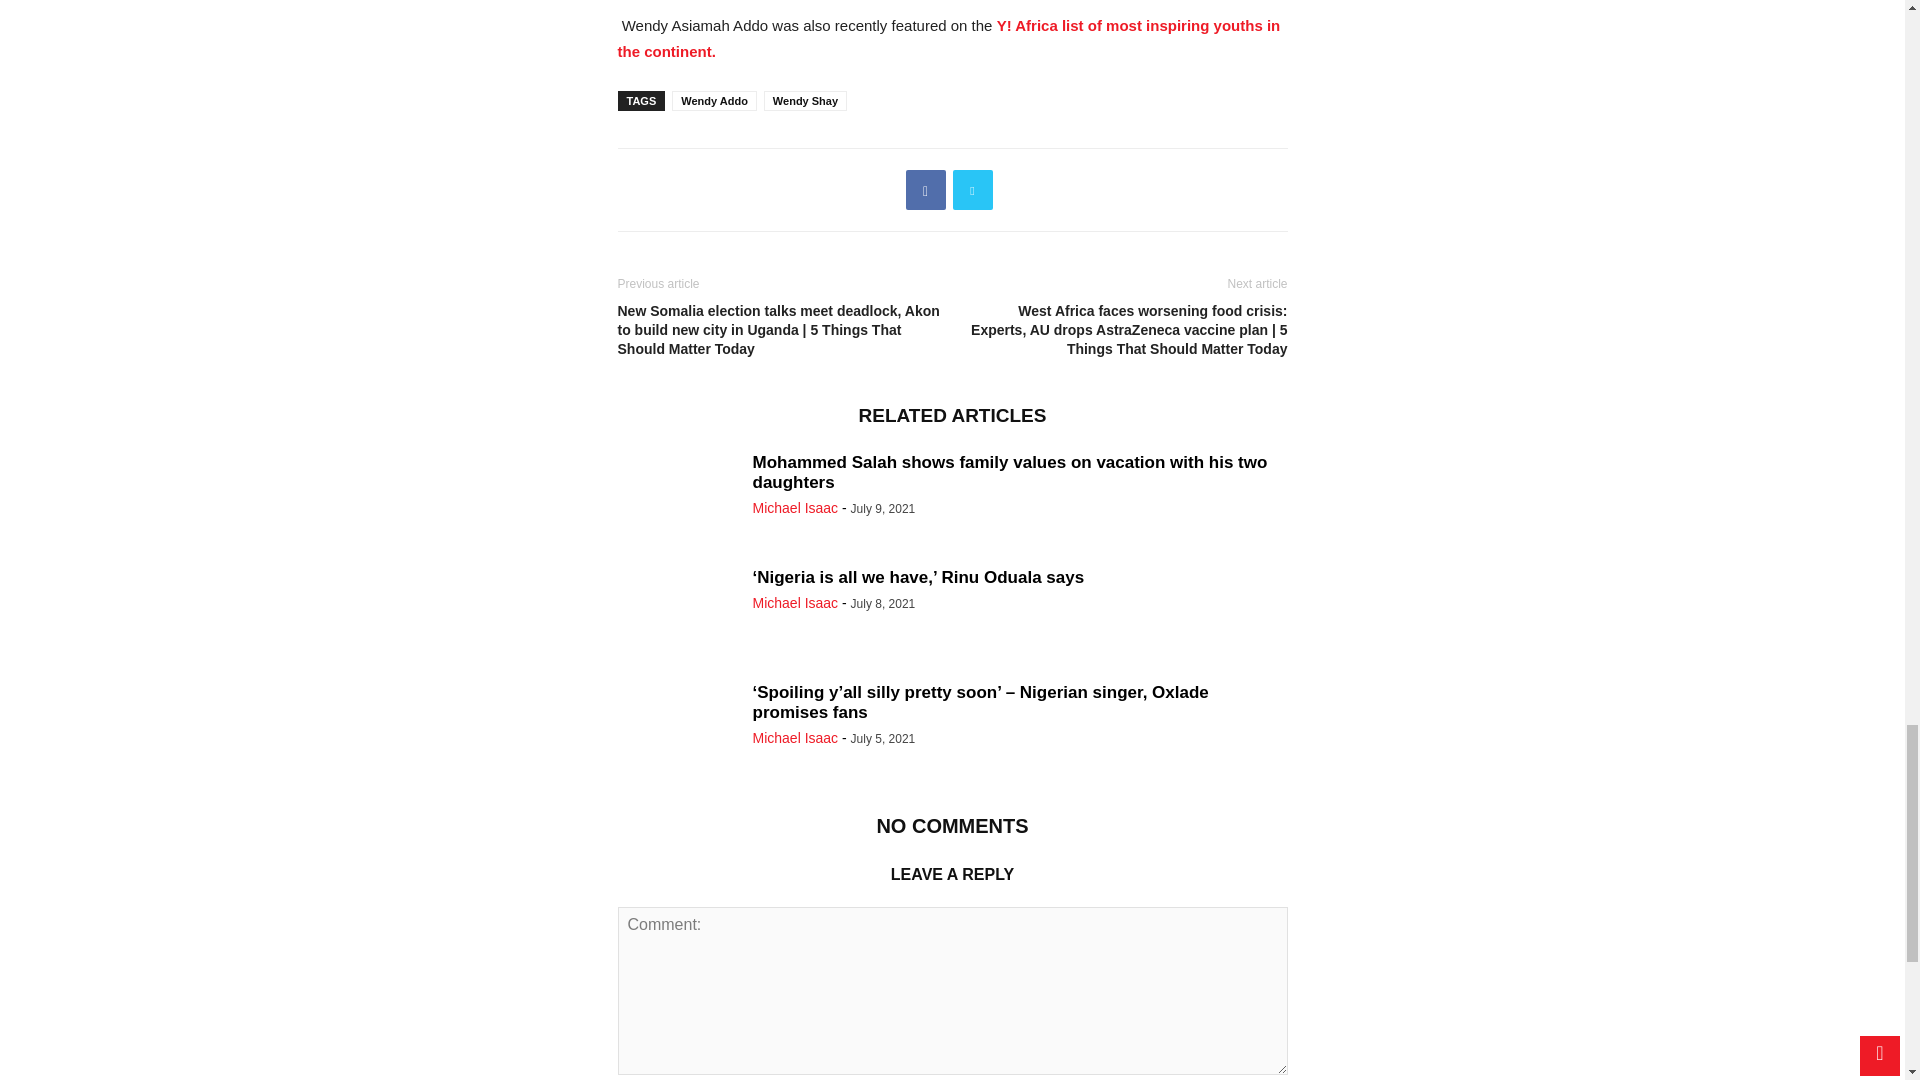 The image size is (1920, 1080). What do you see at coordinates (794, 603) in the screenshot?
I see `Michael Isaac` at bounding box center [794, 603].